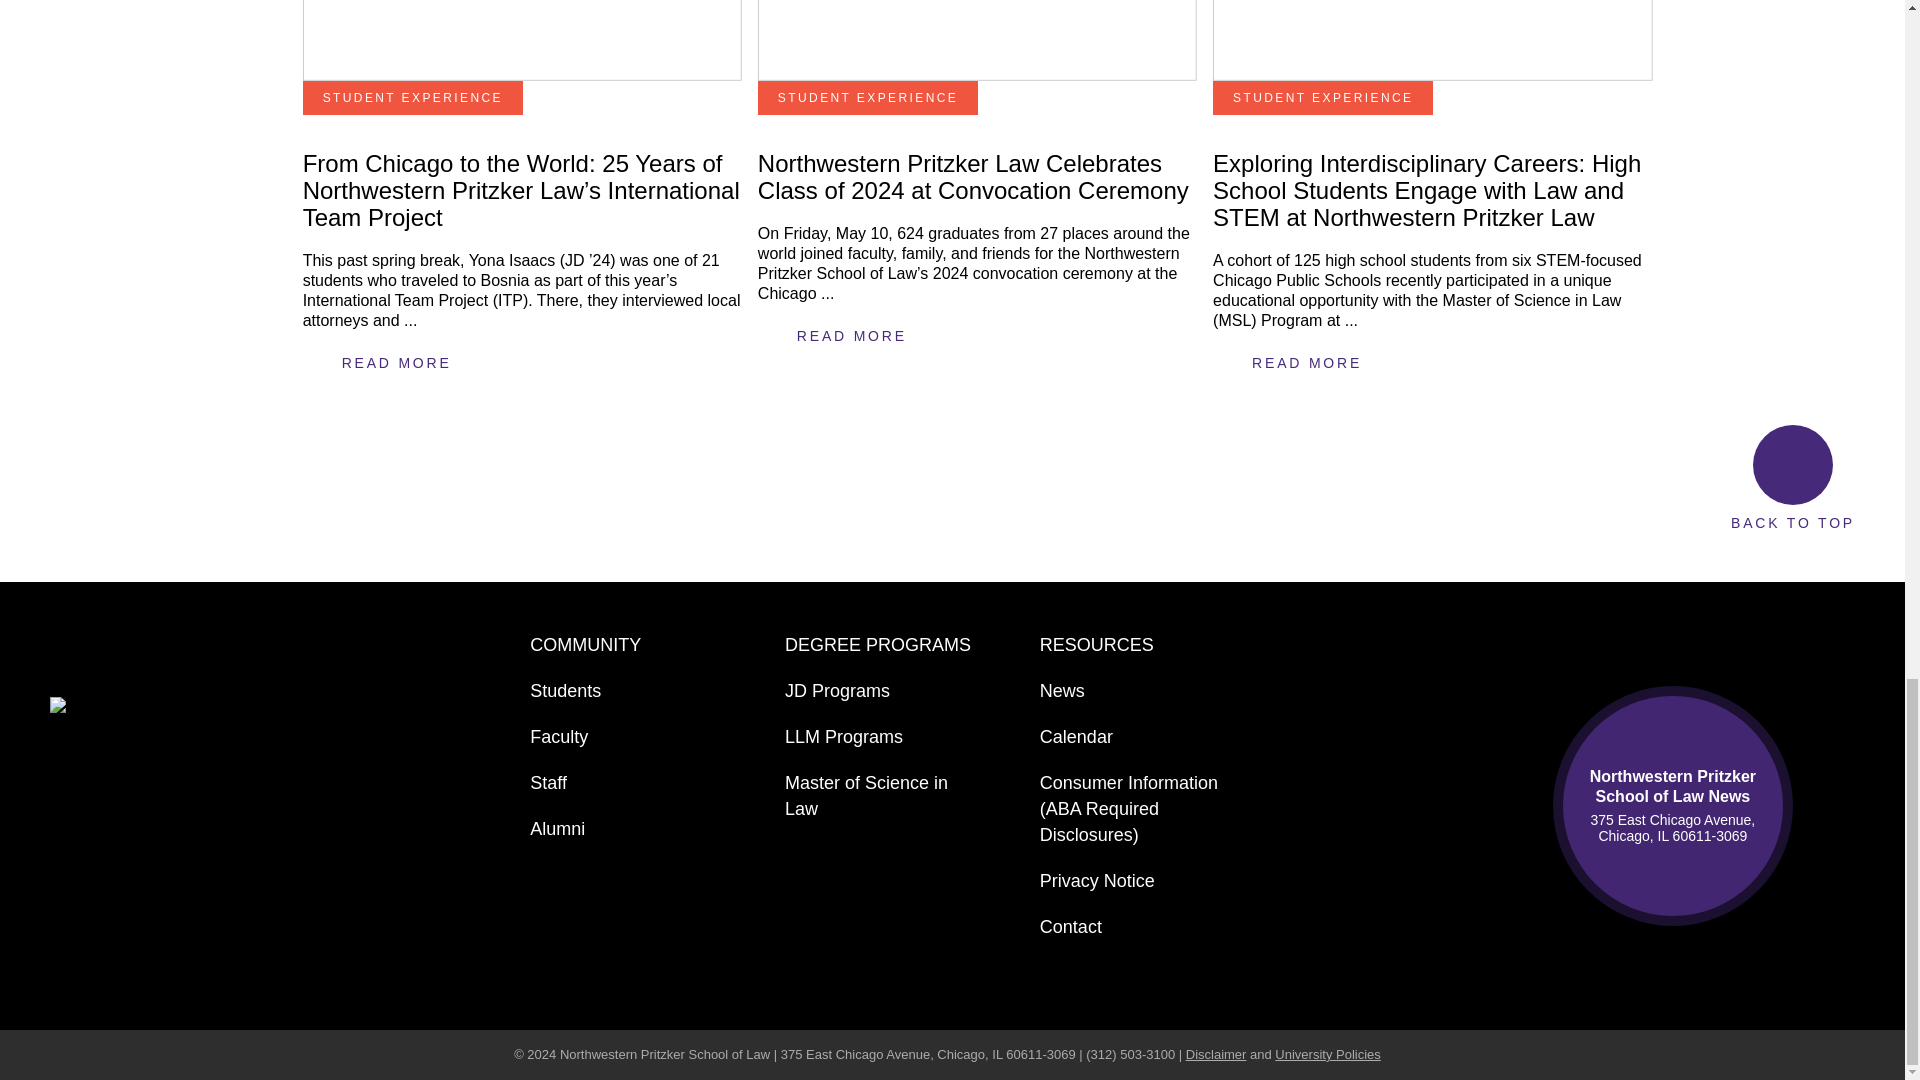  Describe the element at coordinates (868, 98) in the screenshot. I see `STUDENT EXPERIENCE` at that location.